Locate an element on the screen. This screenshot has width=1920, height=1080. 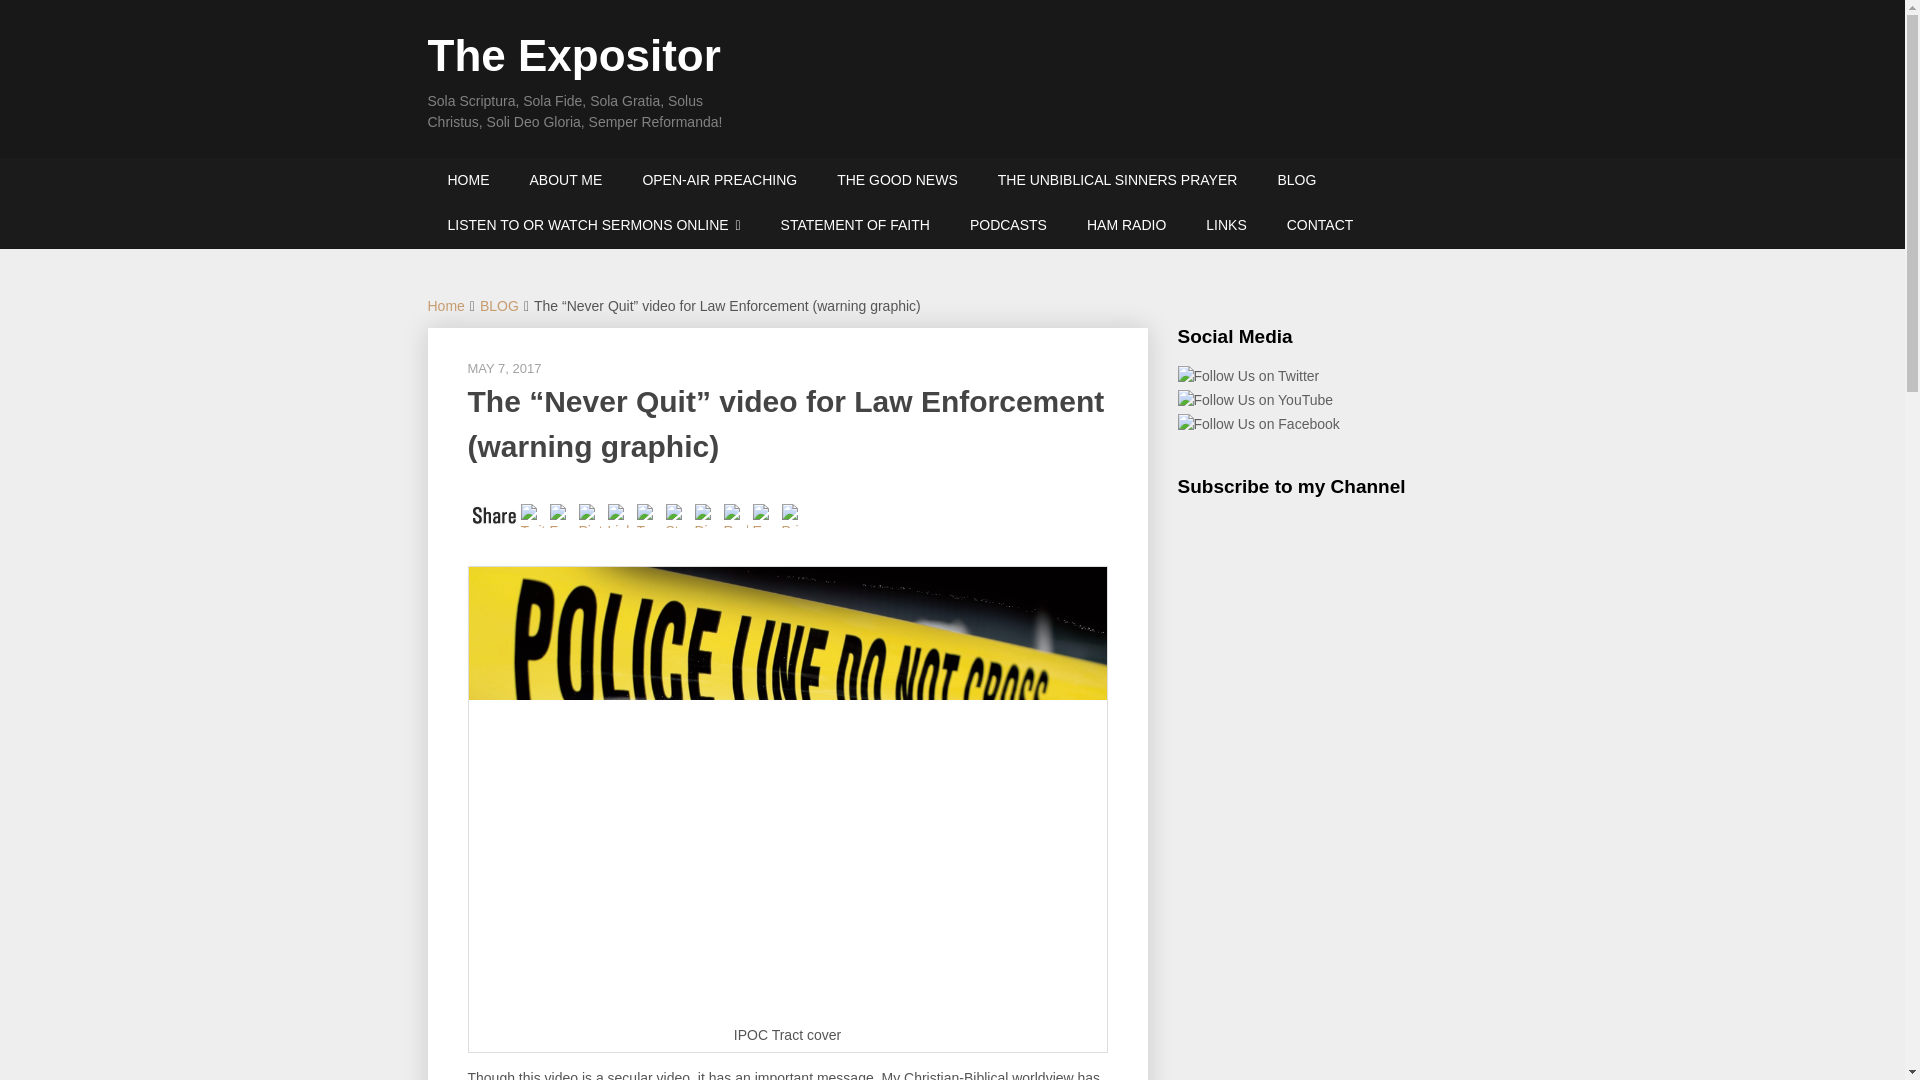
The Expositor is located at coordinates (574, 55).